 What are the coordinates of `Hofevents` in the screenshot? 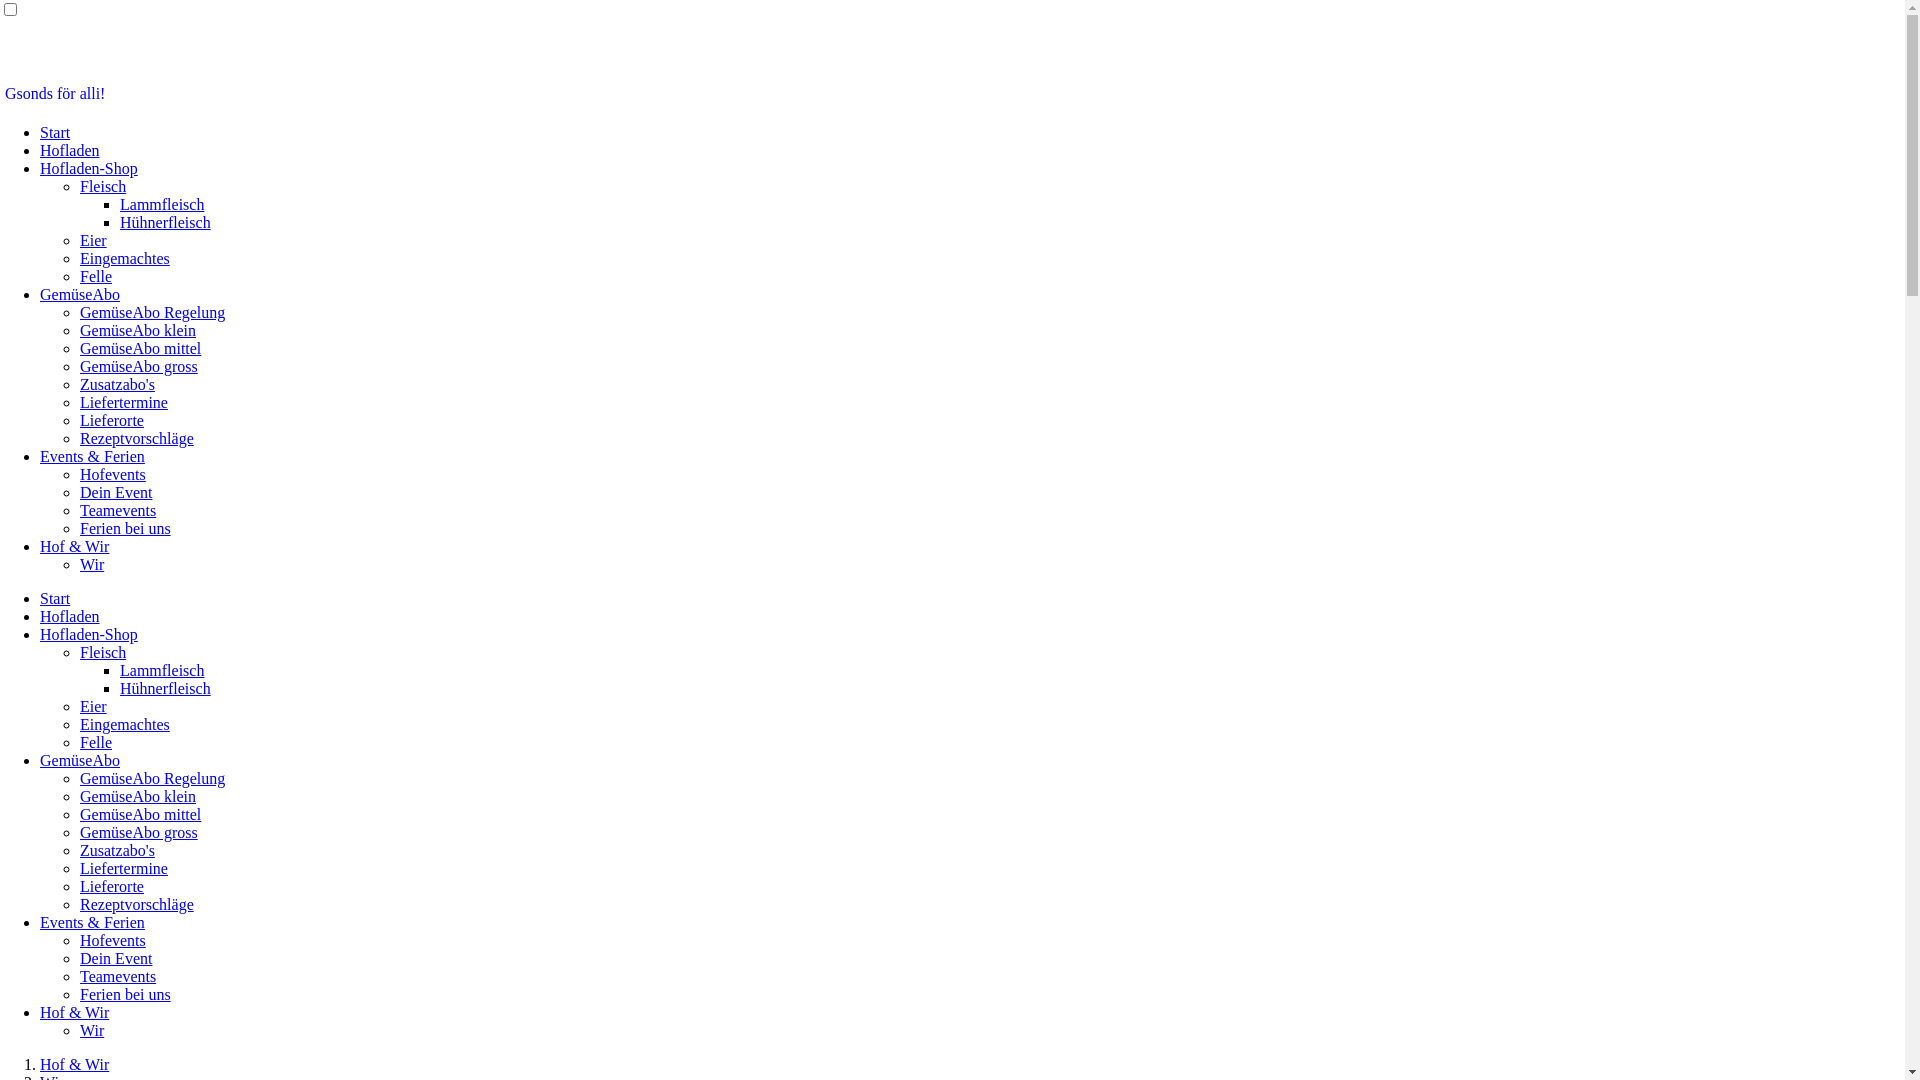 It's located at (113, 474).